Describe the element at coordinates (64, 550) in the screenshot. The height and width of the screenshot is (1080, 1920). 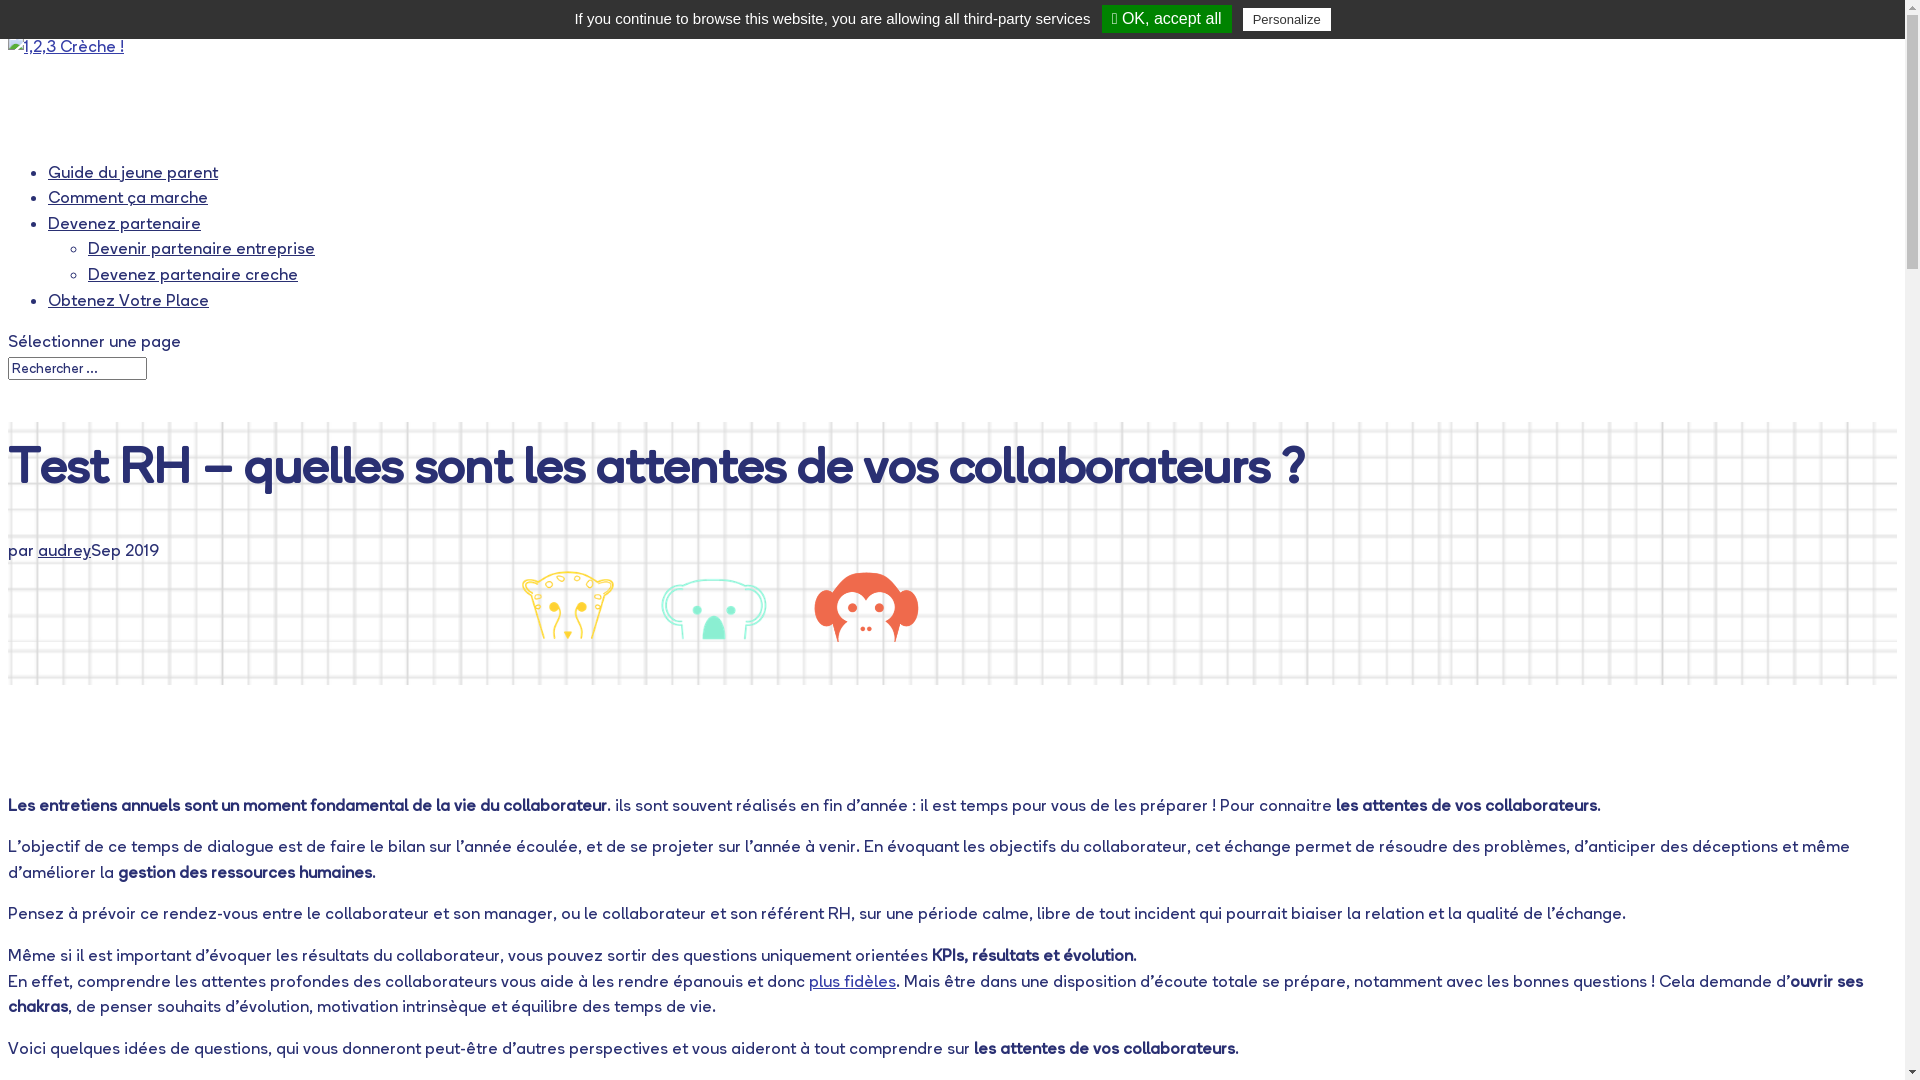
I see `audrey` at that location.